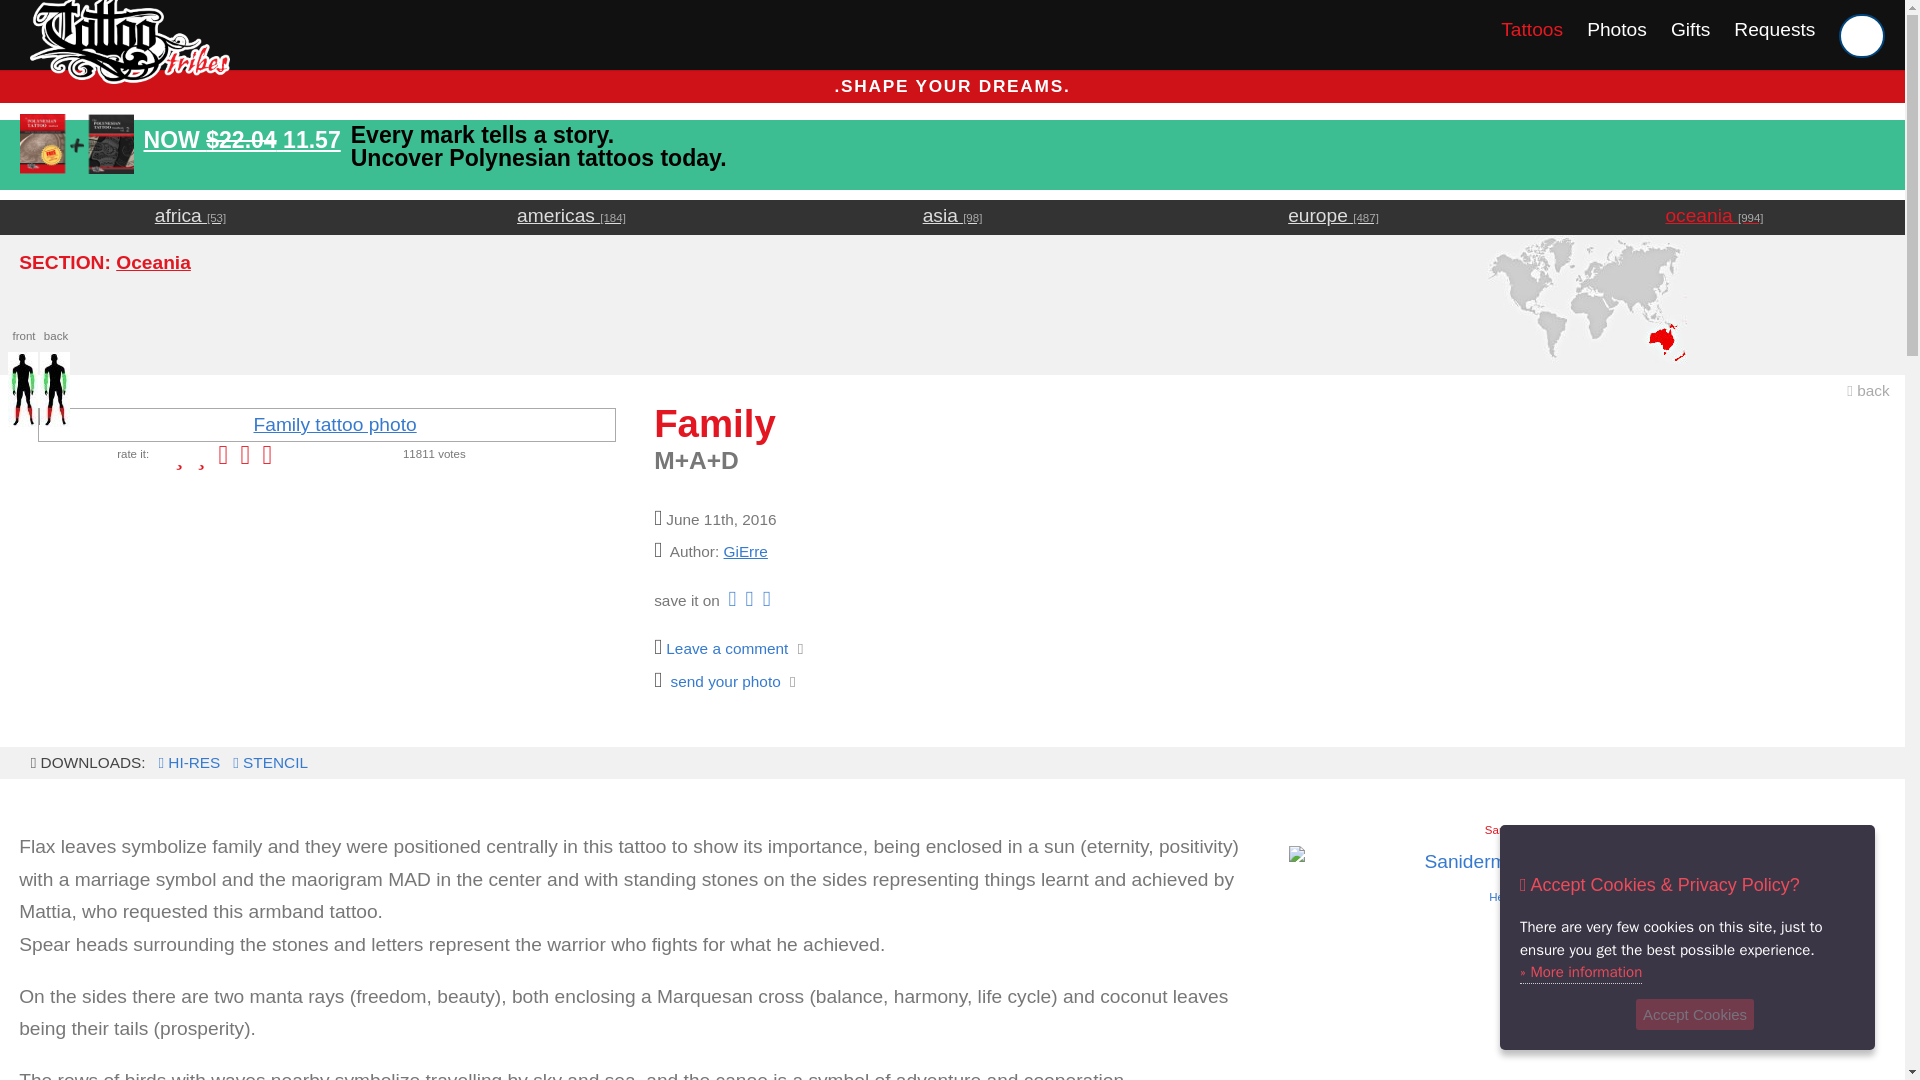 Image resolution: width=1920 pixels, height=1080 pixels. Describe the element at coordinates (718, 681) in the screenshot. I see `  send your photo` at that location.